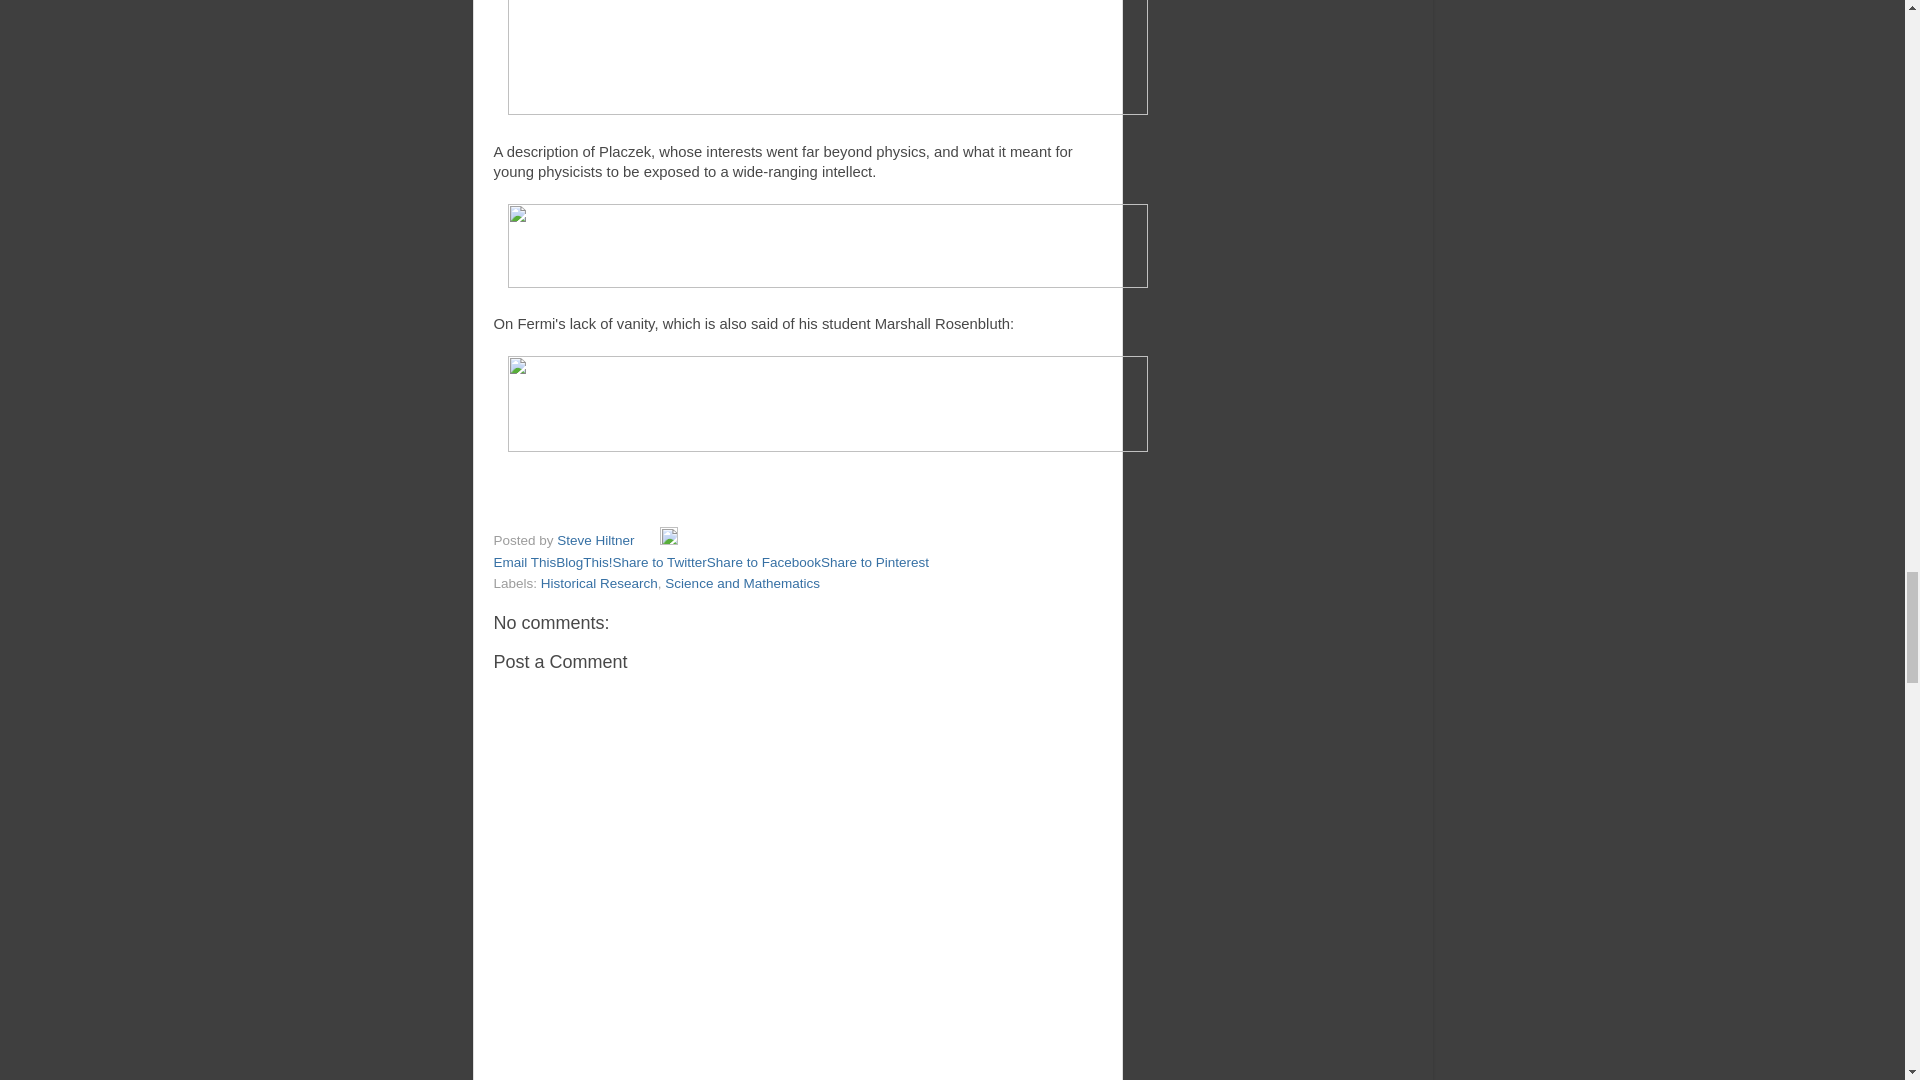 This screenshot has width=1920, height=1080. I want to click on Edit Post, so click(668, 540).